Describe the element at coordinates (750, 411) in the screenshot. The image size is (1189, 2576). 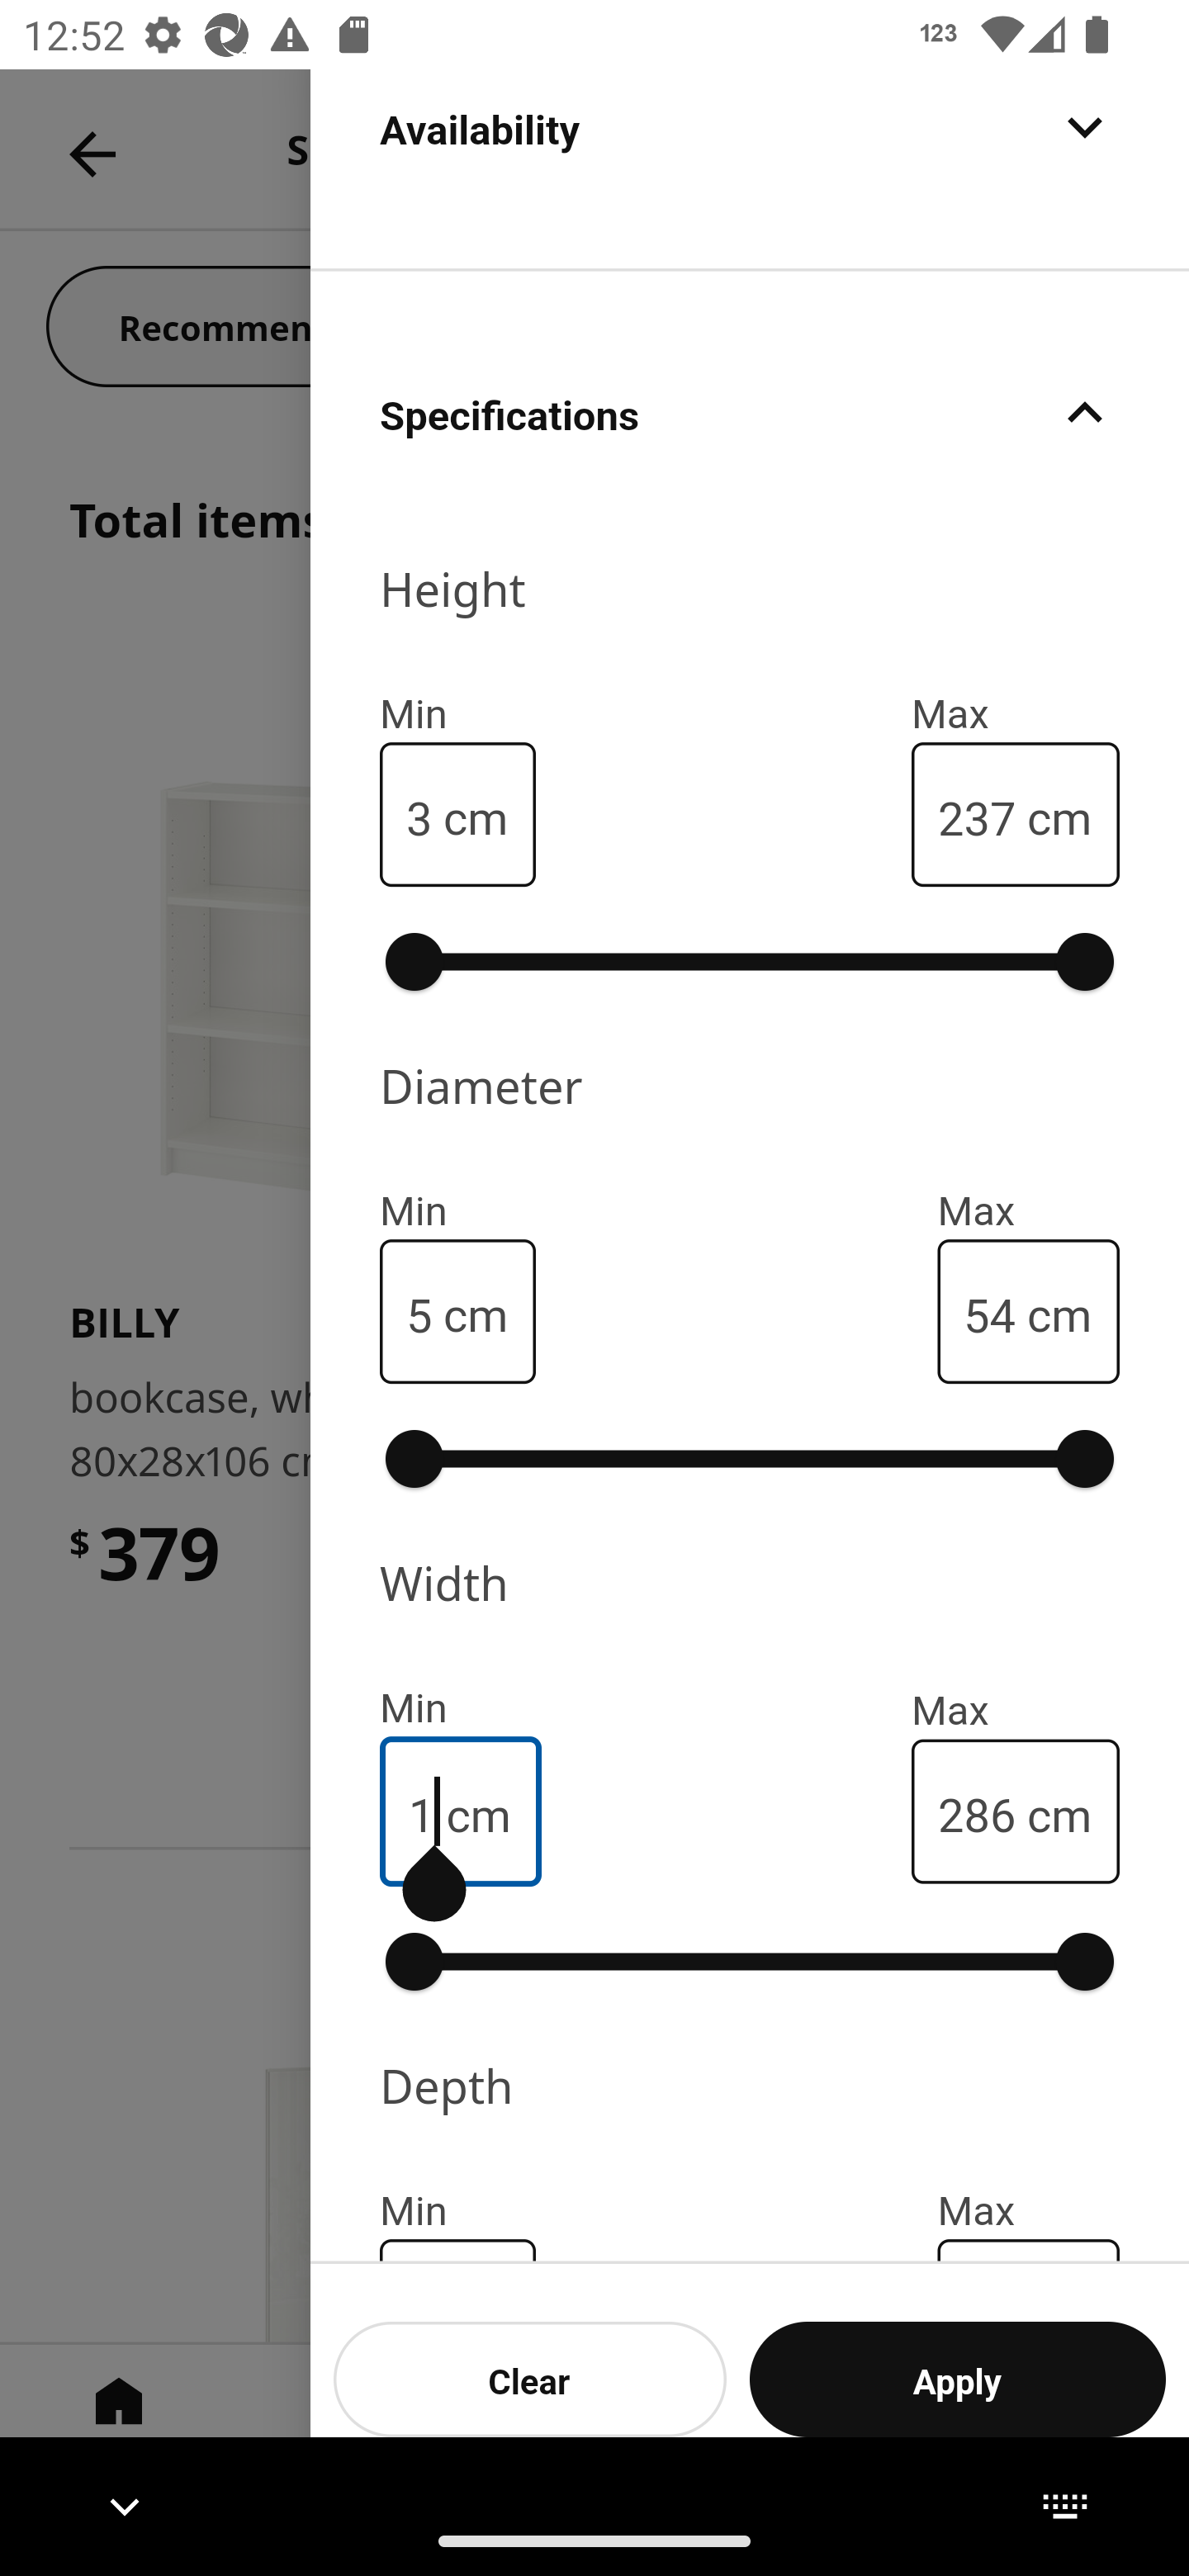
I see `Specifications` at that location.